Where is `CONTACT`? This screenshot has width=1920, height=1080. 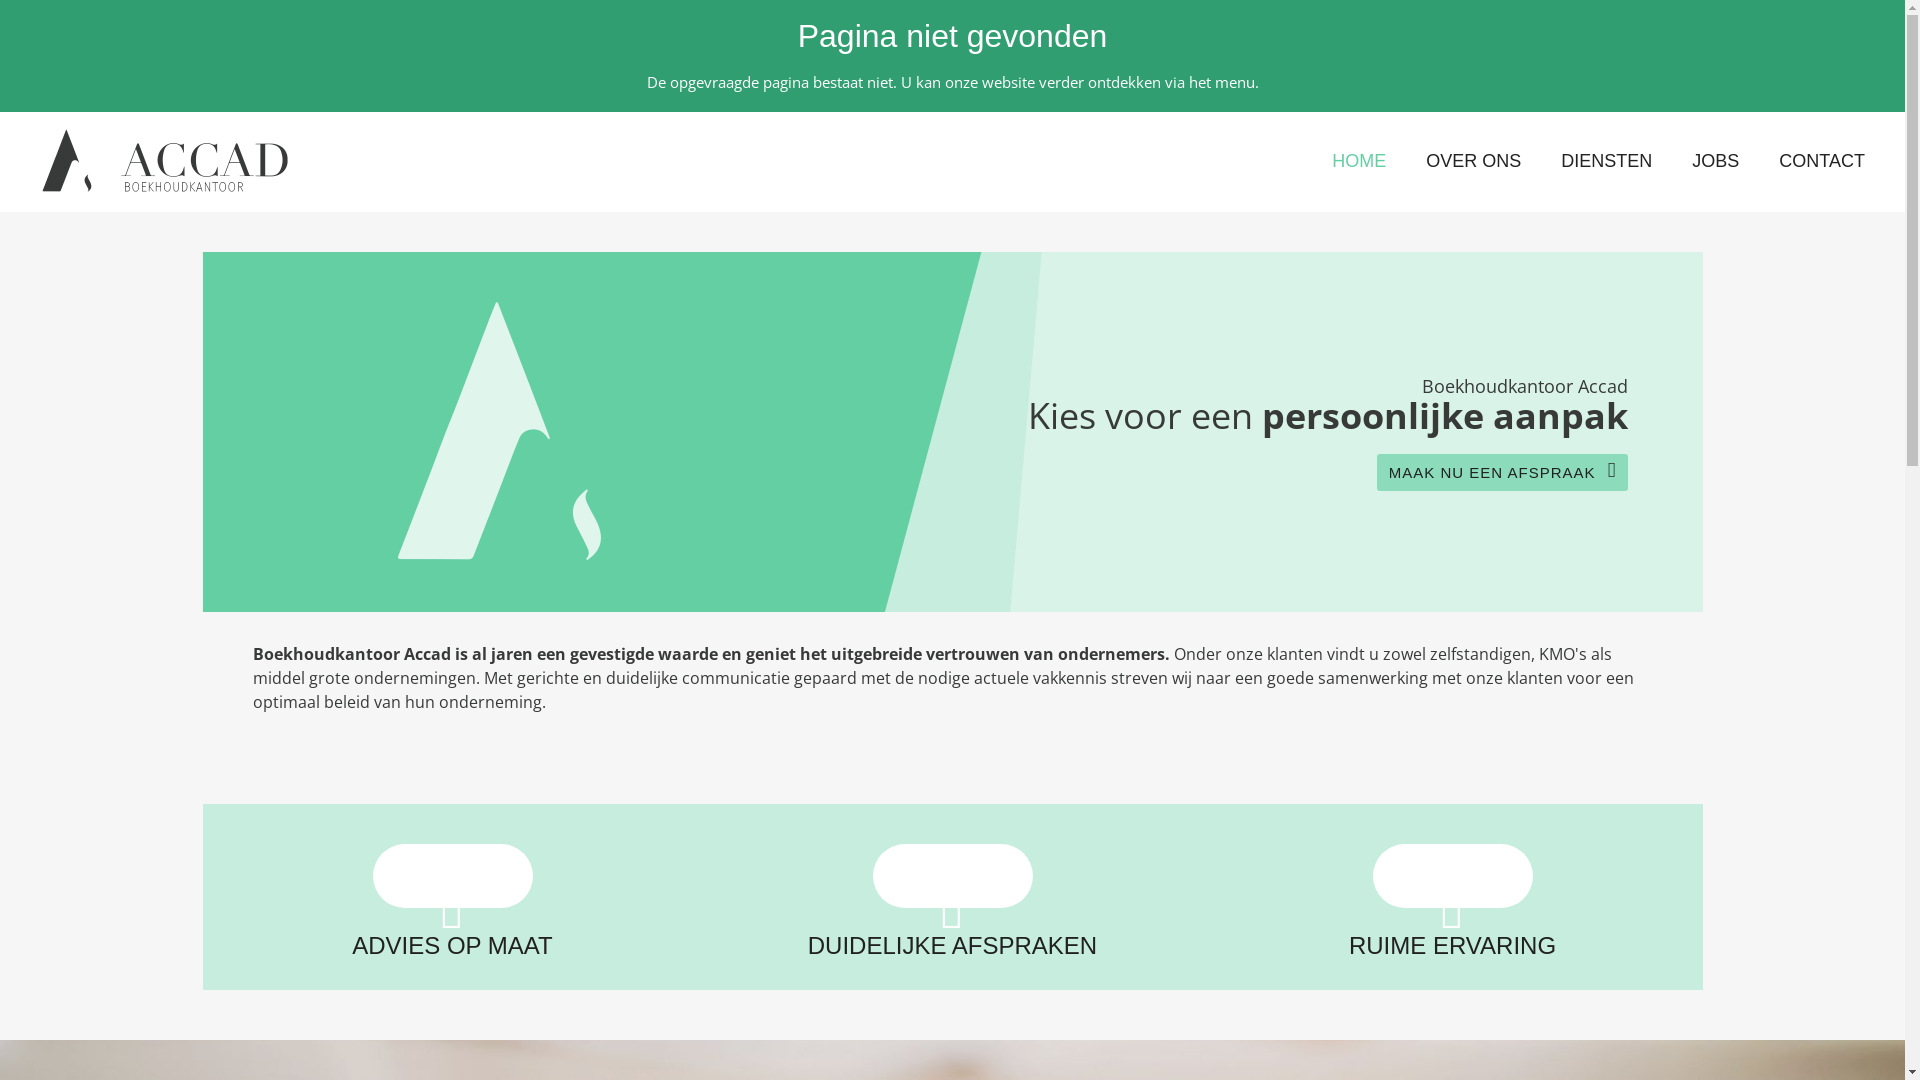
CONTACT is located at coordinates (1822, 161).